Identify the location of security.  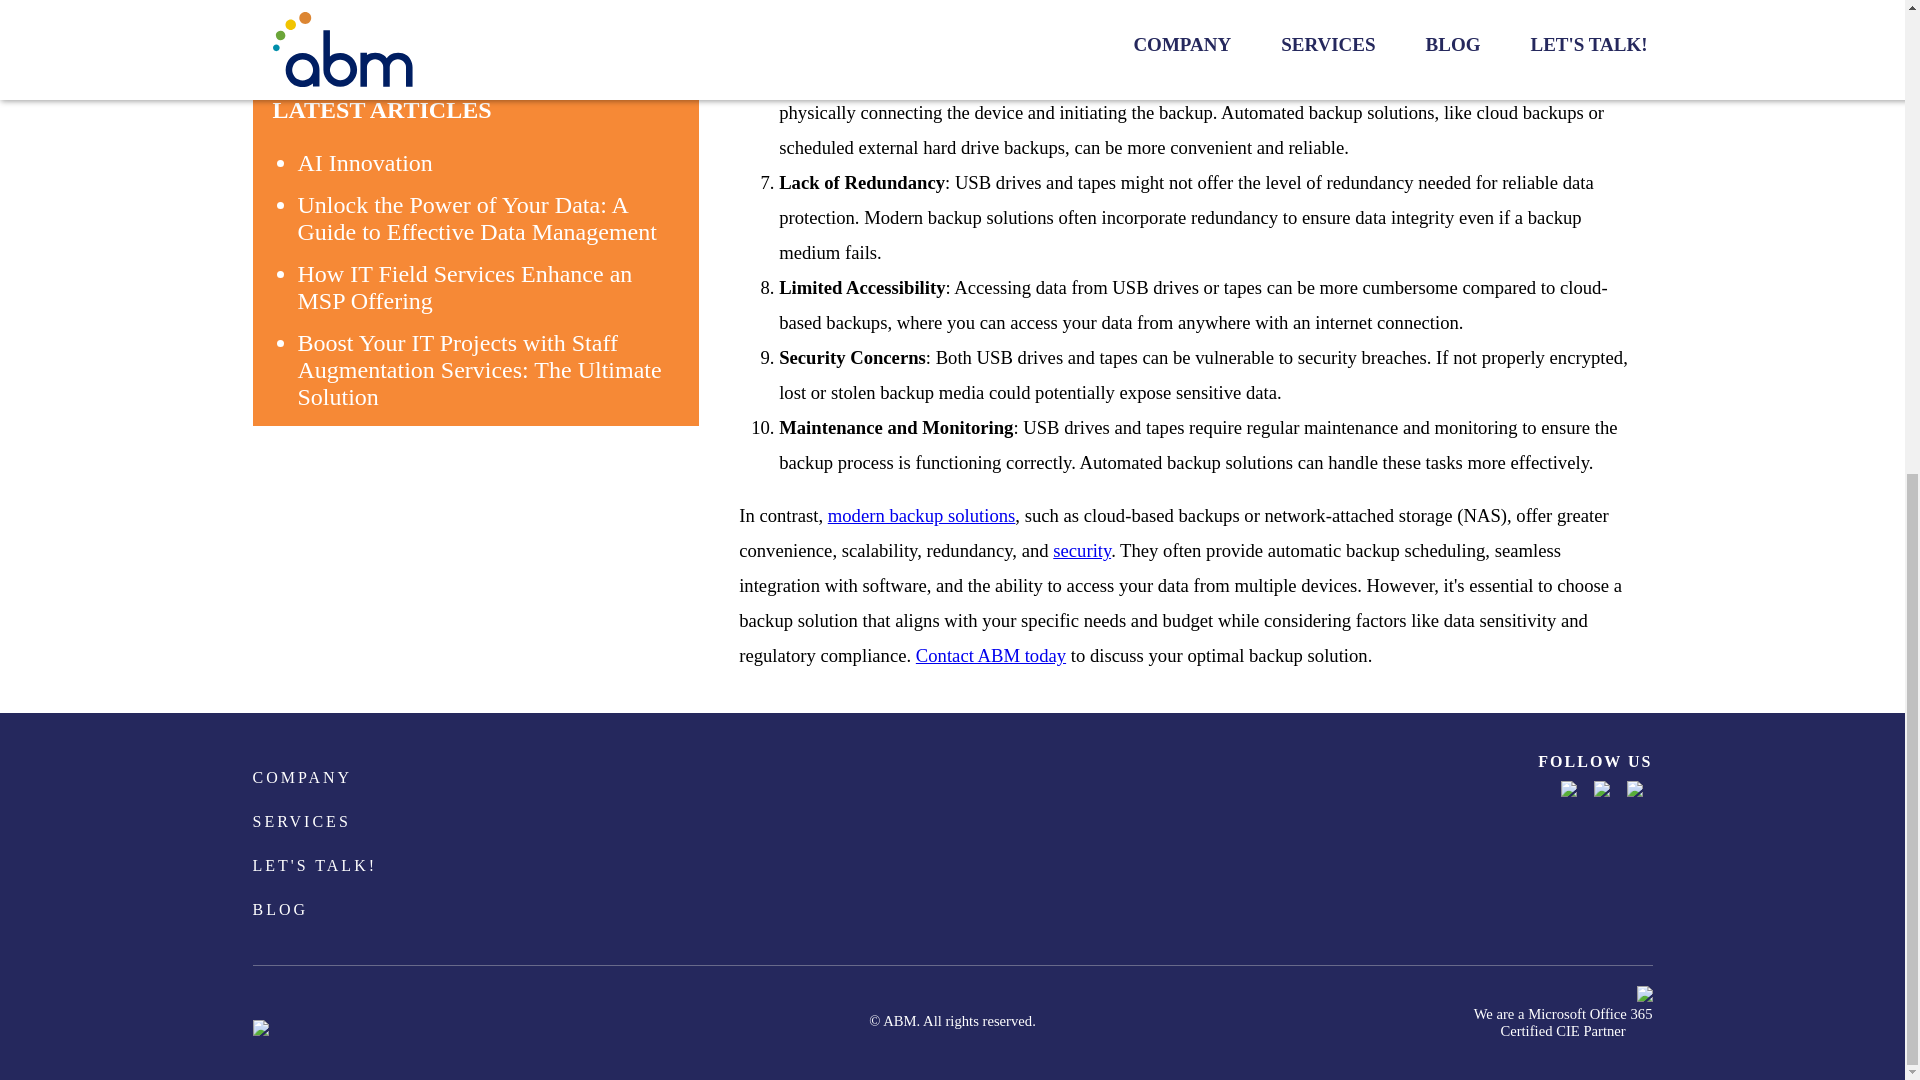
(1082, 550).